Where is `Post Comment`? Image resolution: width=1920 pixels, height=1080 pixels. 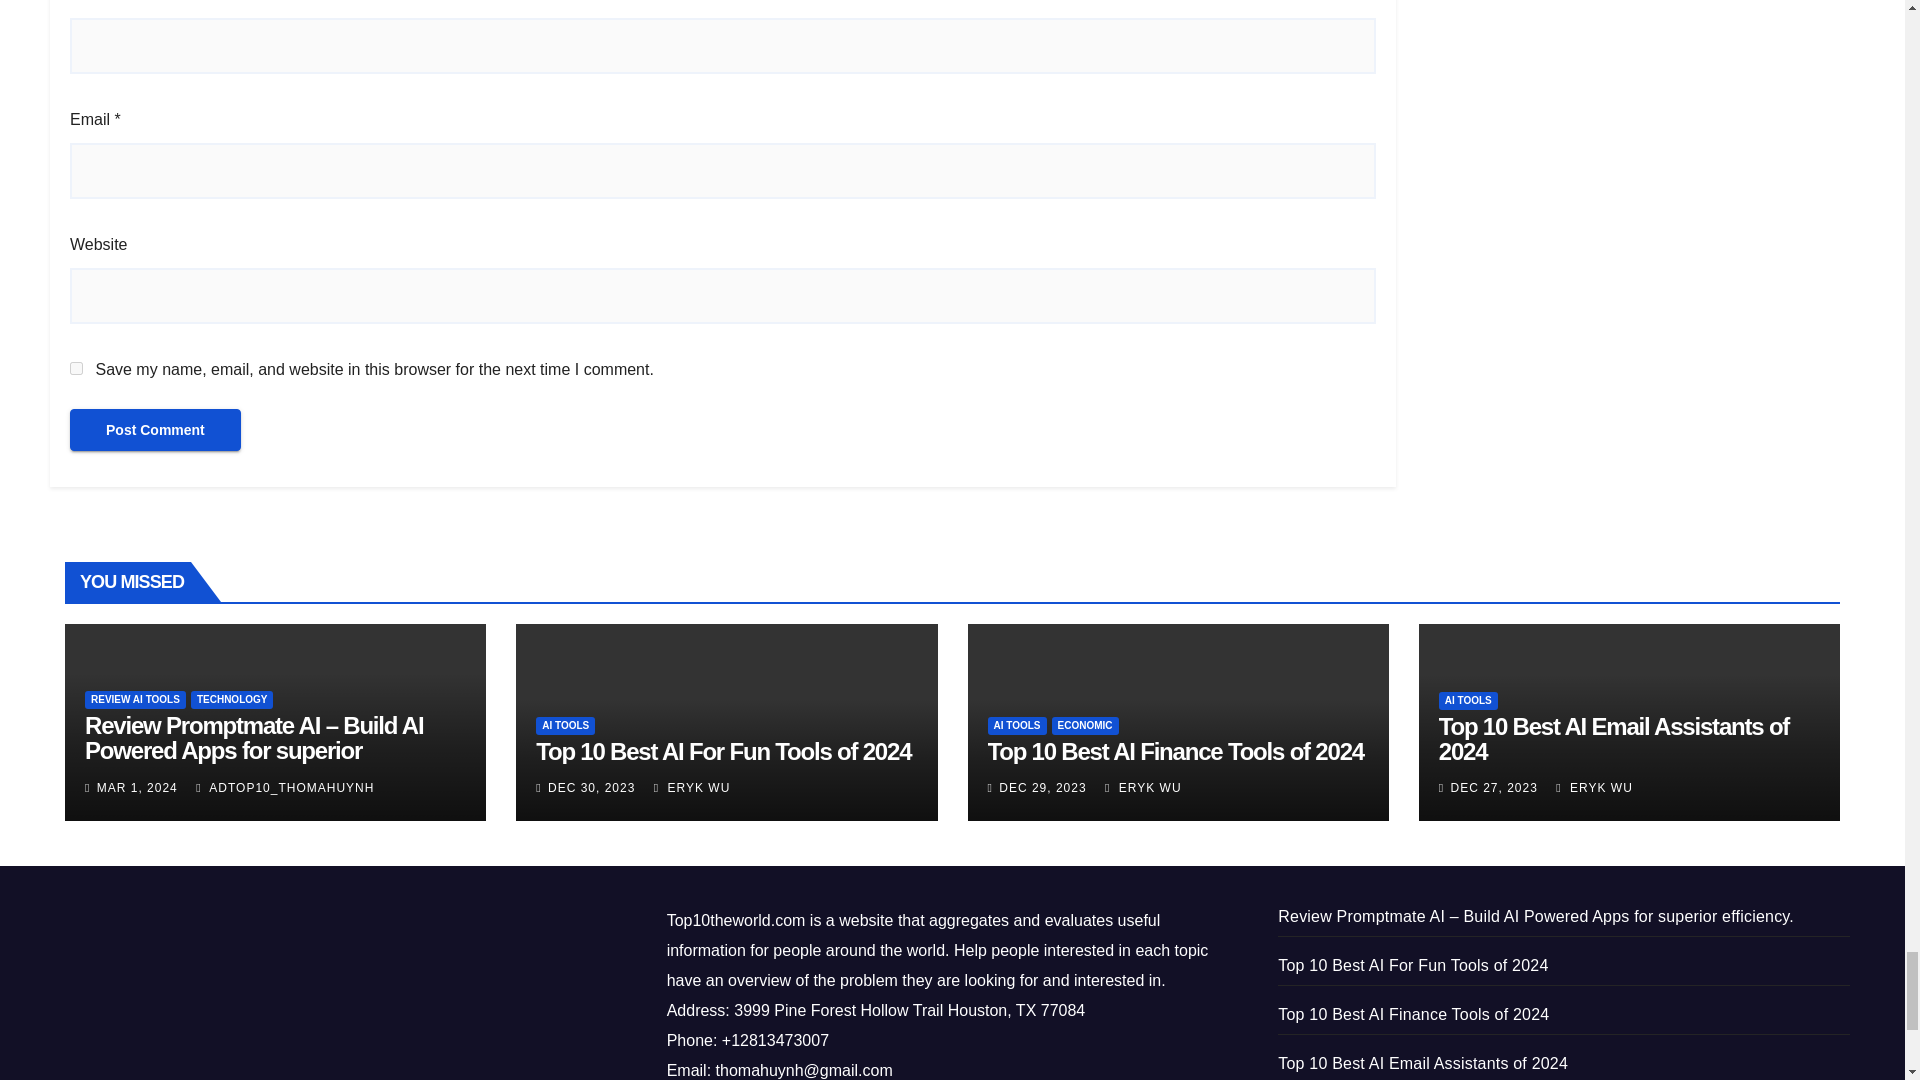 Post Comment is located at coordinates (155, 429).